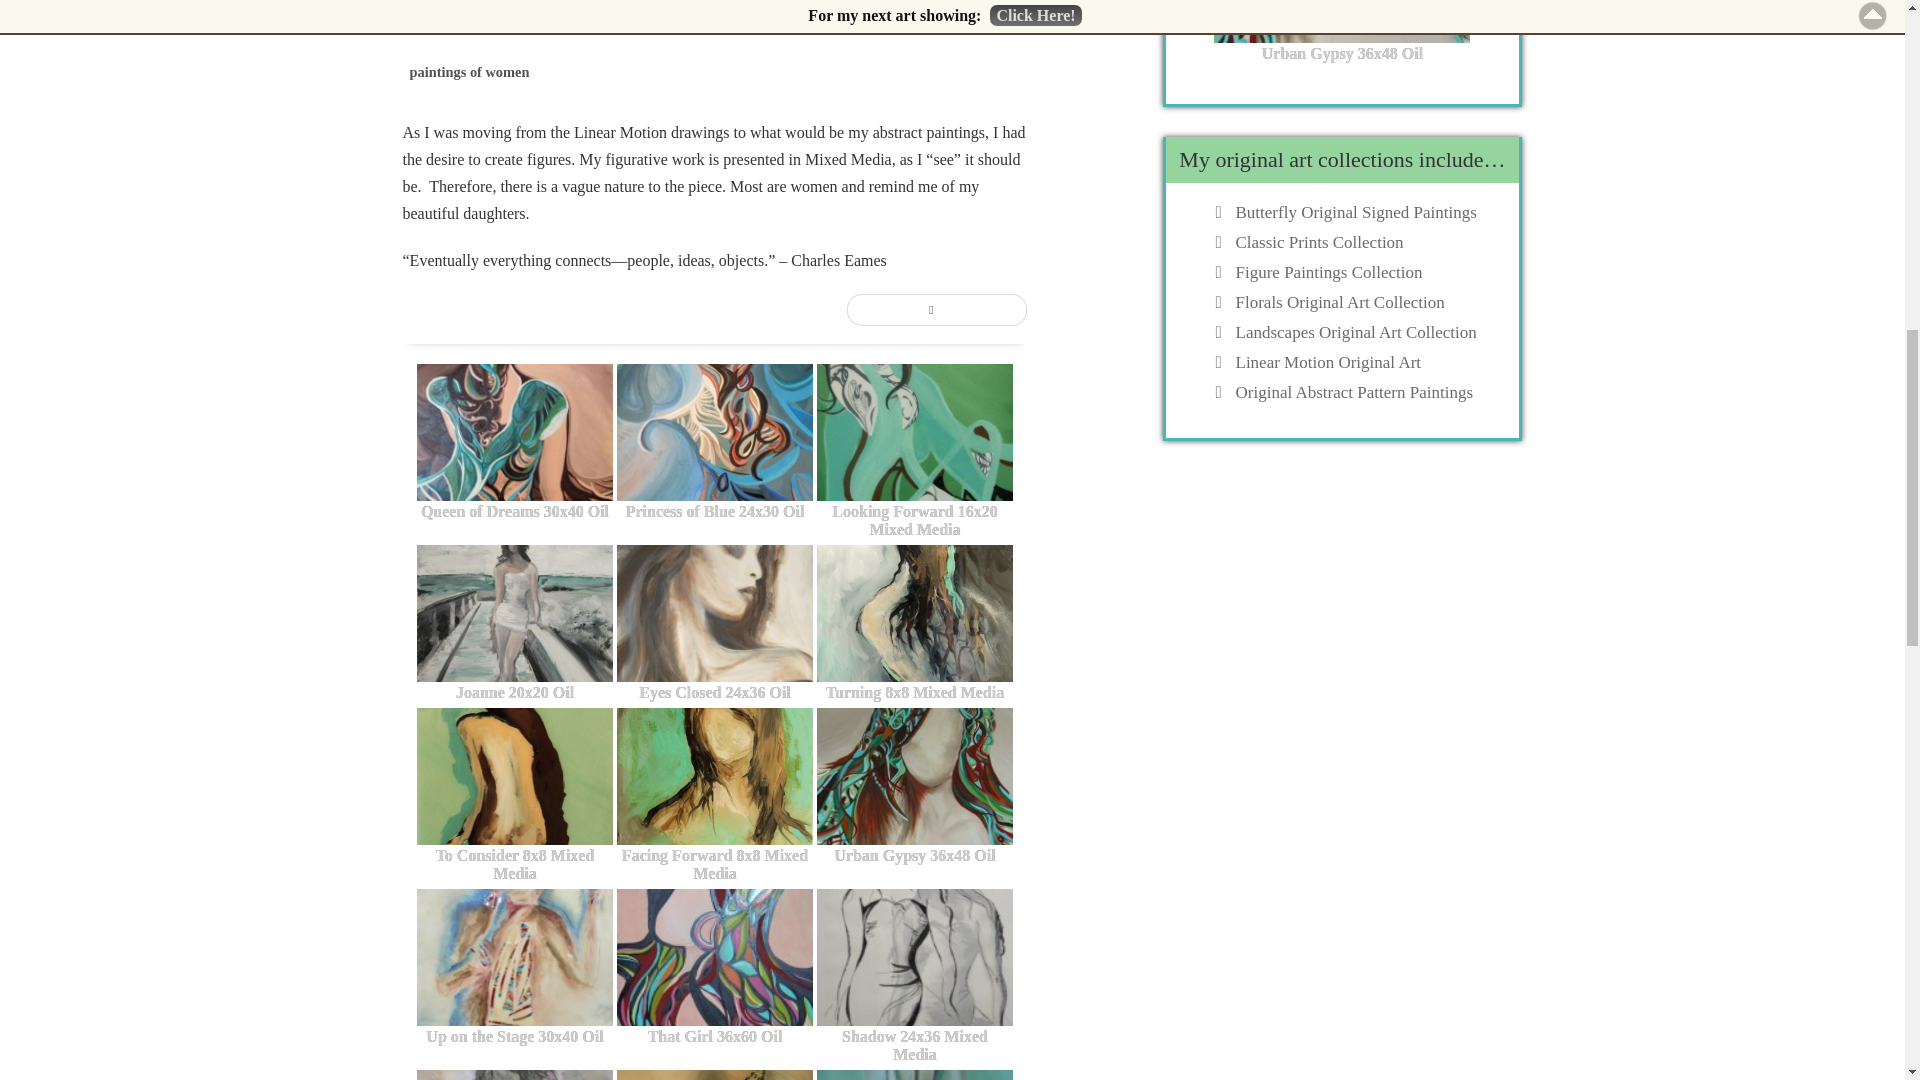 This screenshot has width=1920, height=1080. Describe the element at coordinates (514, 1075) in the screenshot. I see `Lavender 30x40 Oil` at that location.